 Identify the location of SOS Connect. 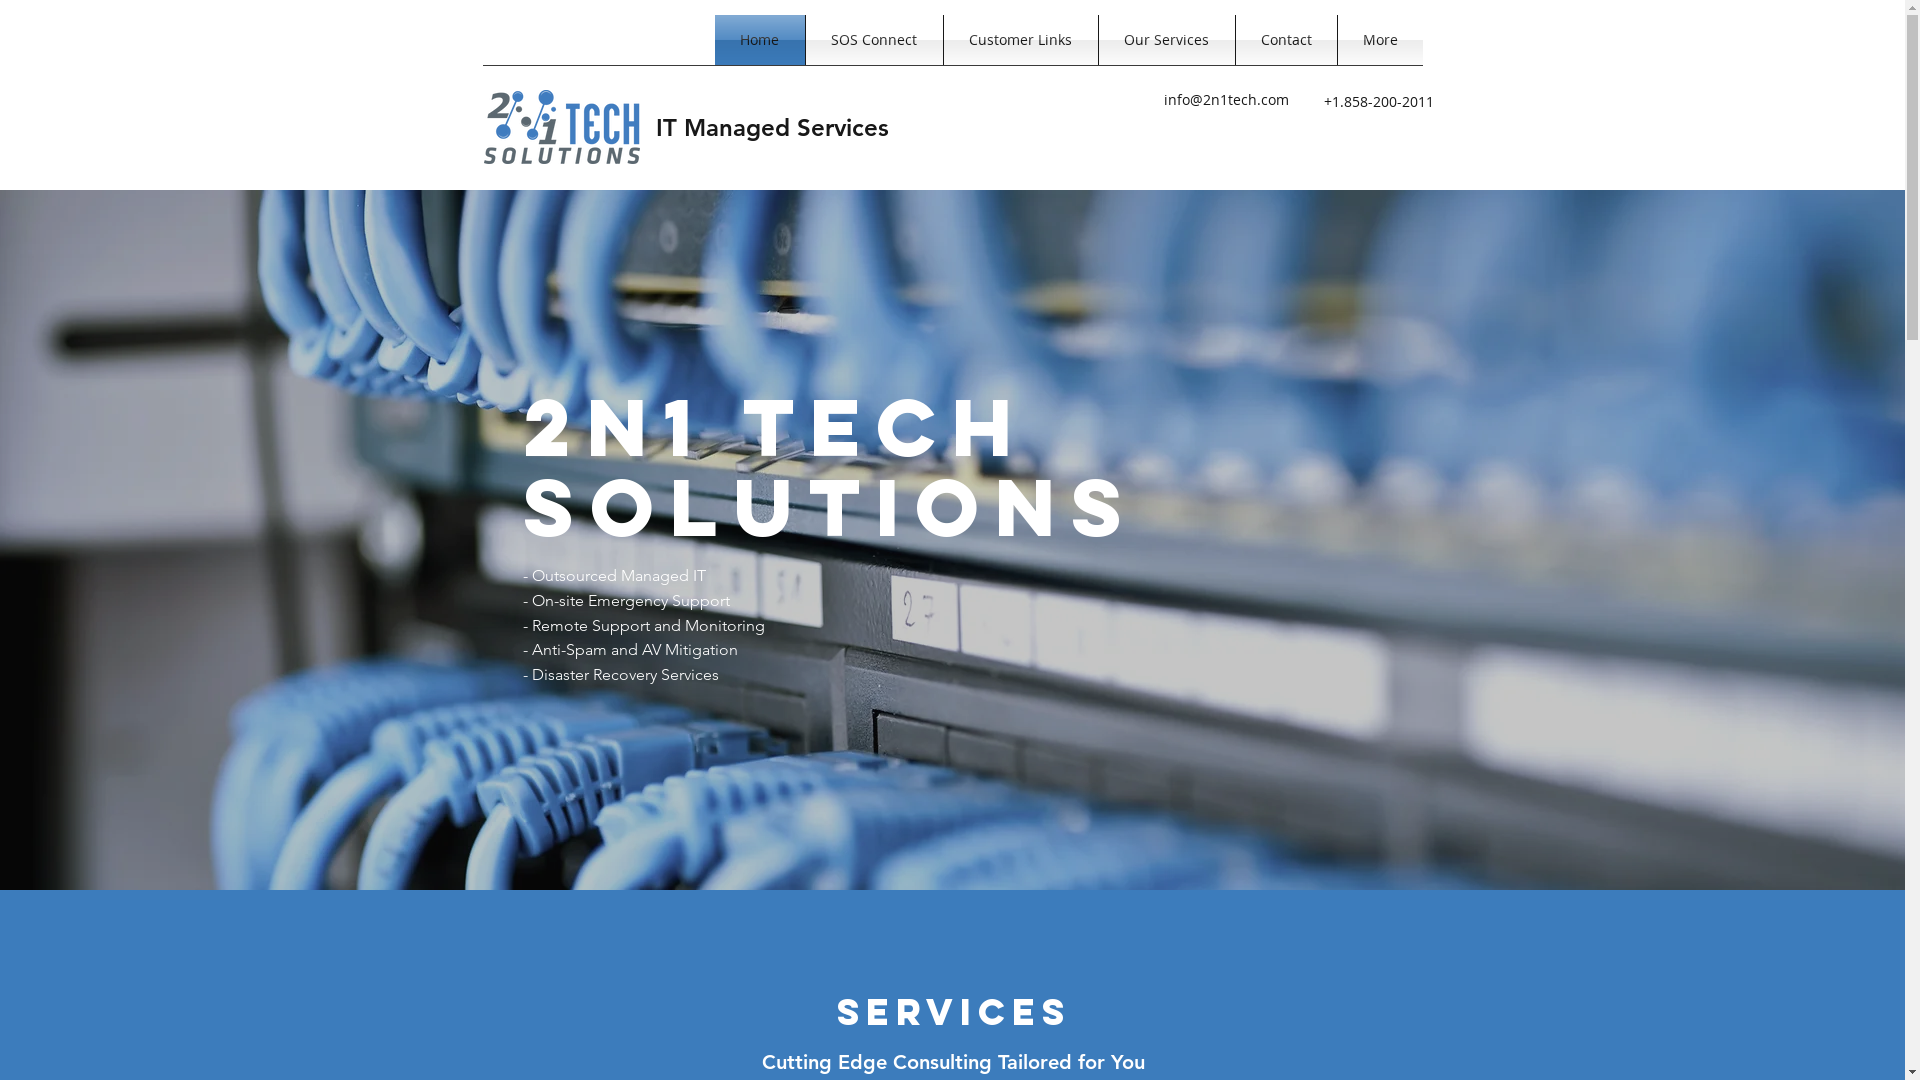
(874, 40).